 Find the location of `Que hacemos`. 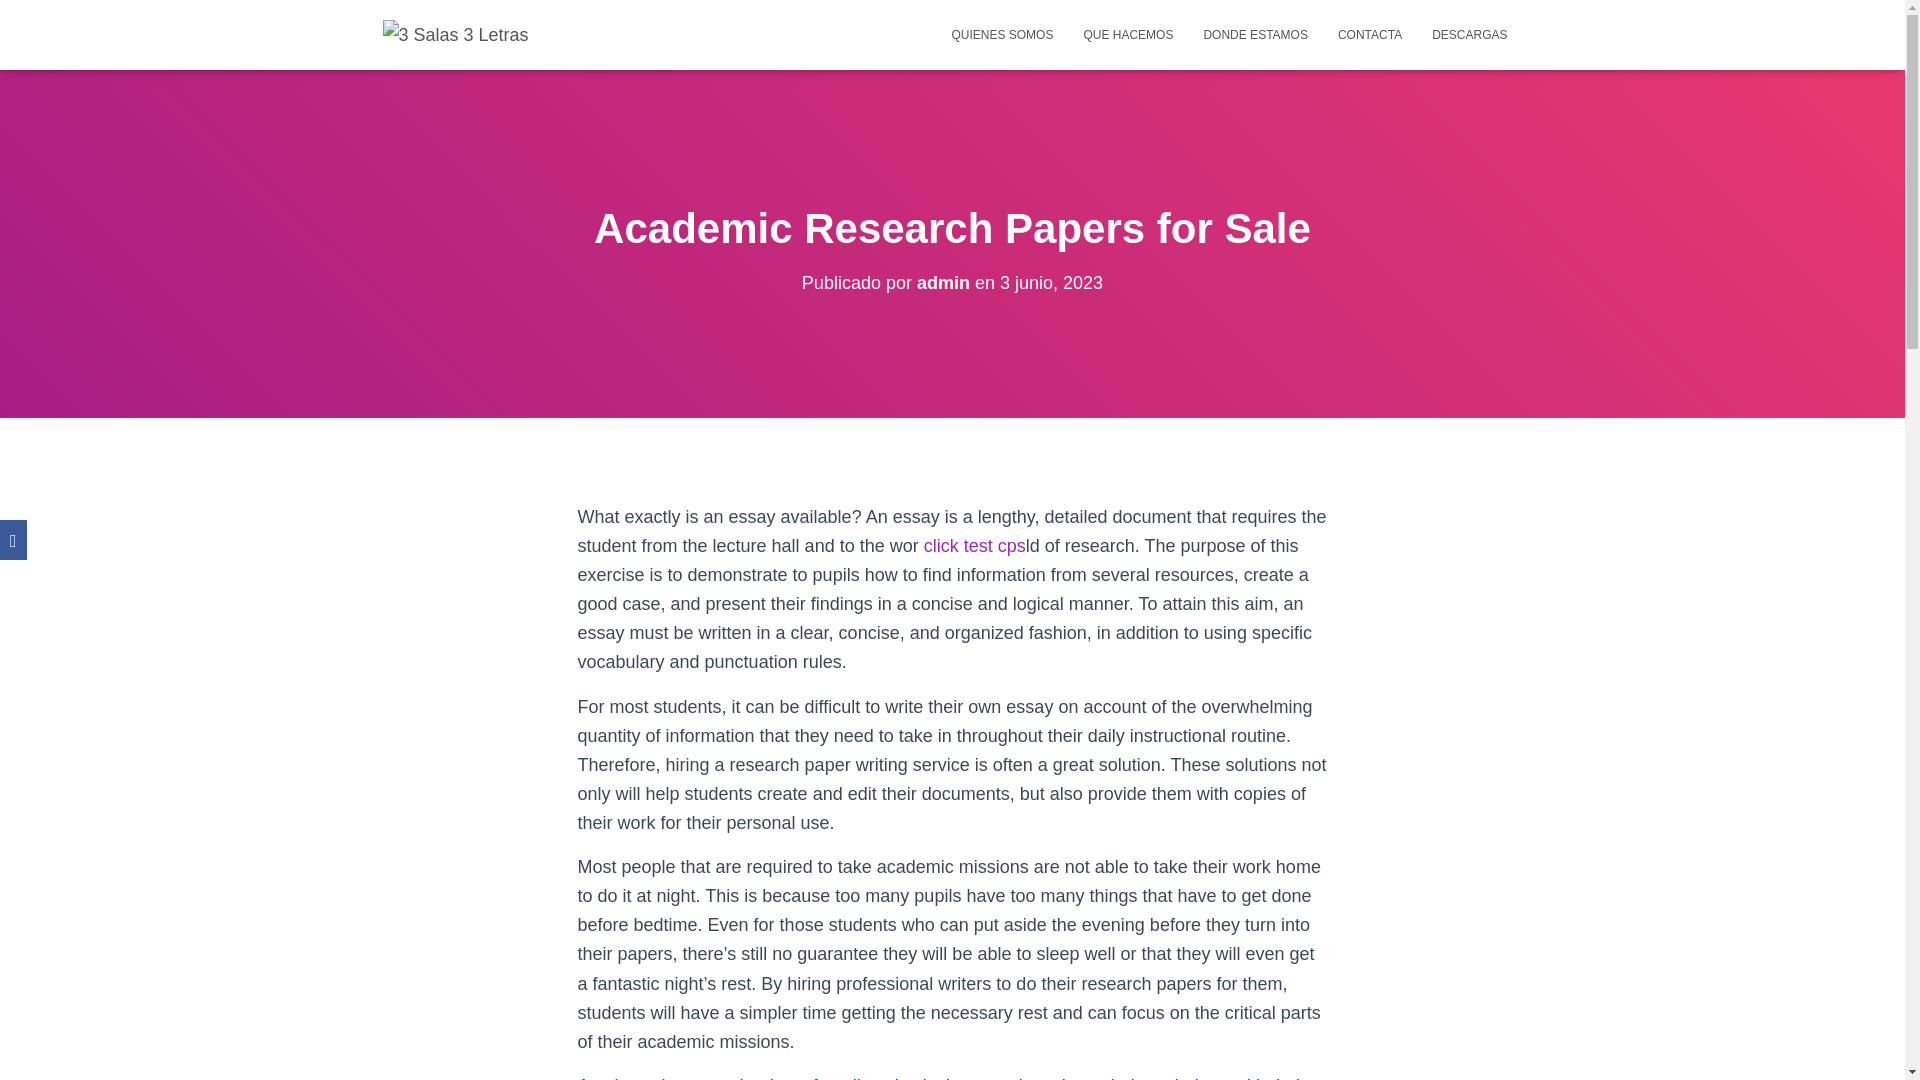

Que hacemos is located at coordinates (1128, 34).